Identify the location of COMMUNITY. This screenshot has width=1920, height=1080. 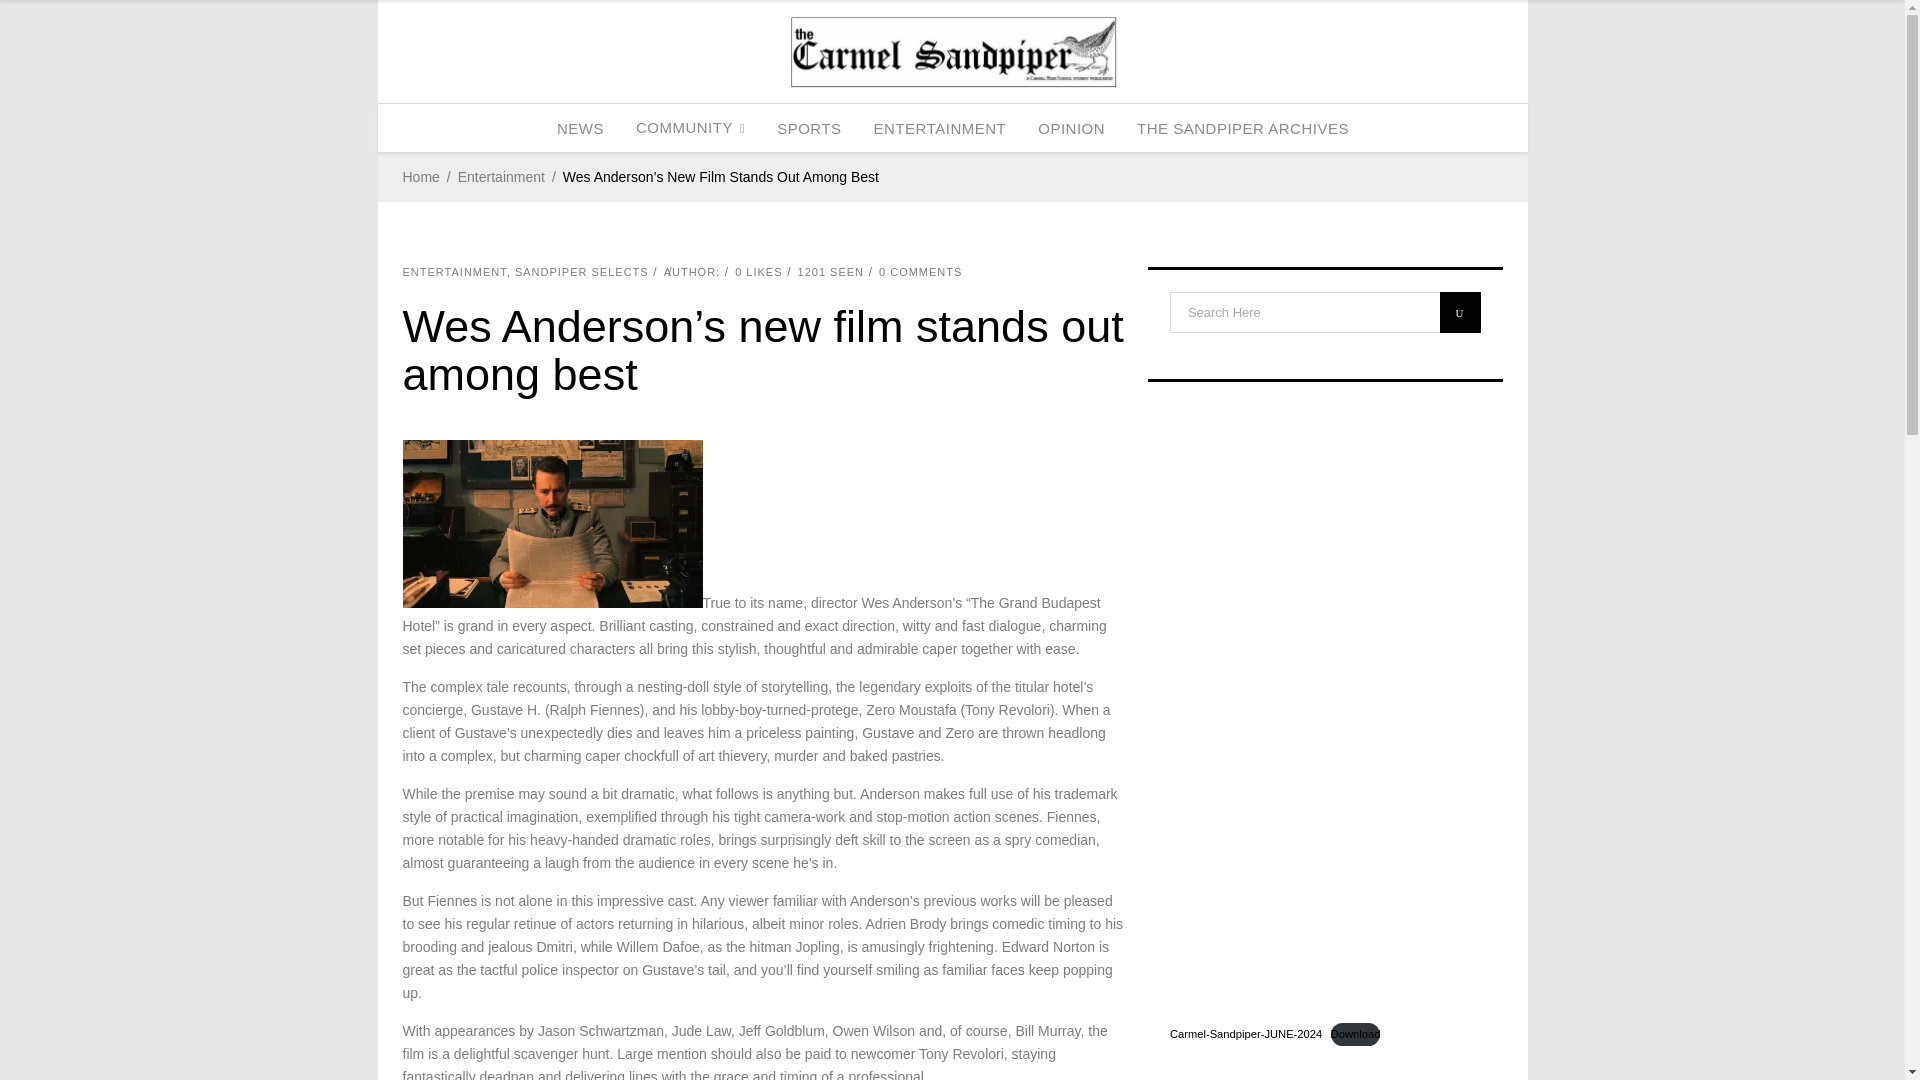
(690, 128).